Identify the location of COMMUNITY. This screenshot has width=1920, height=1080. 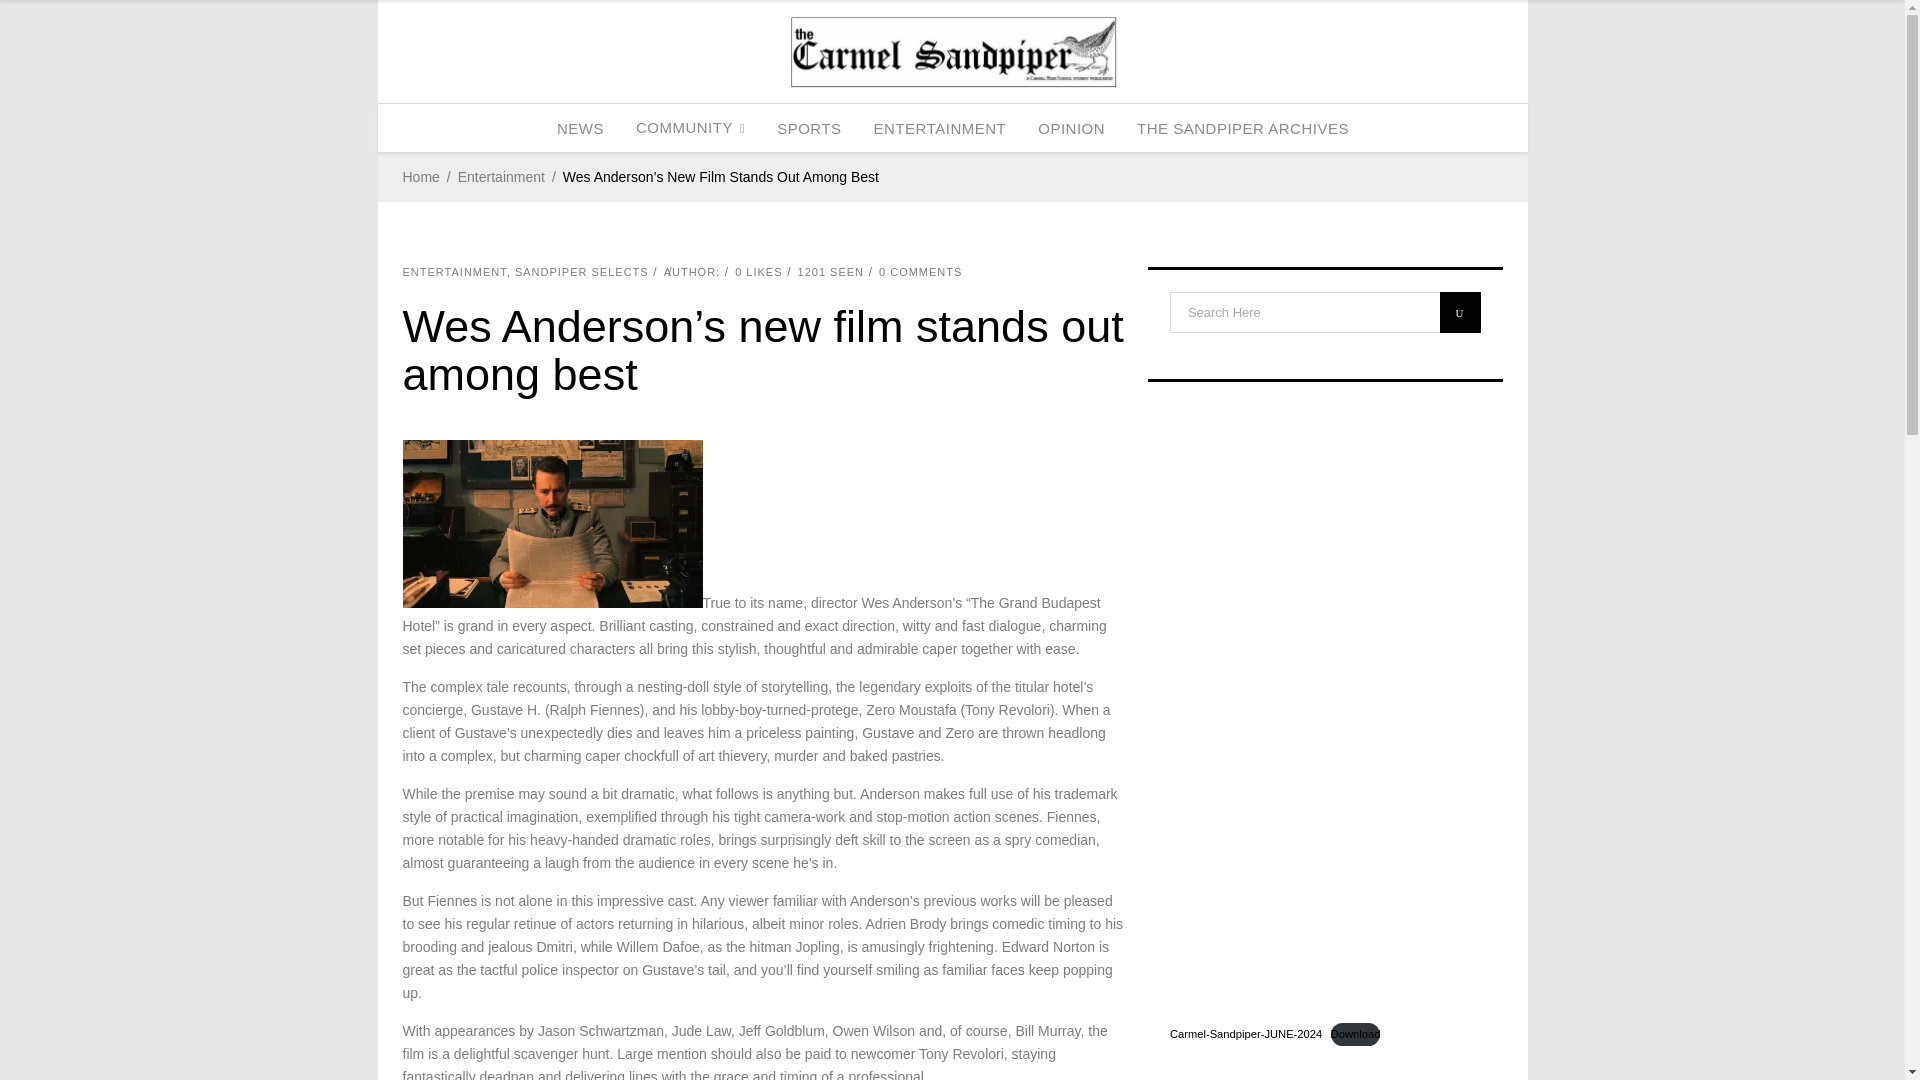
(690, 128).